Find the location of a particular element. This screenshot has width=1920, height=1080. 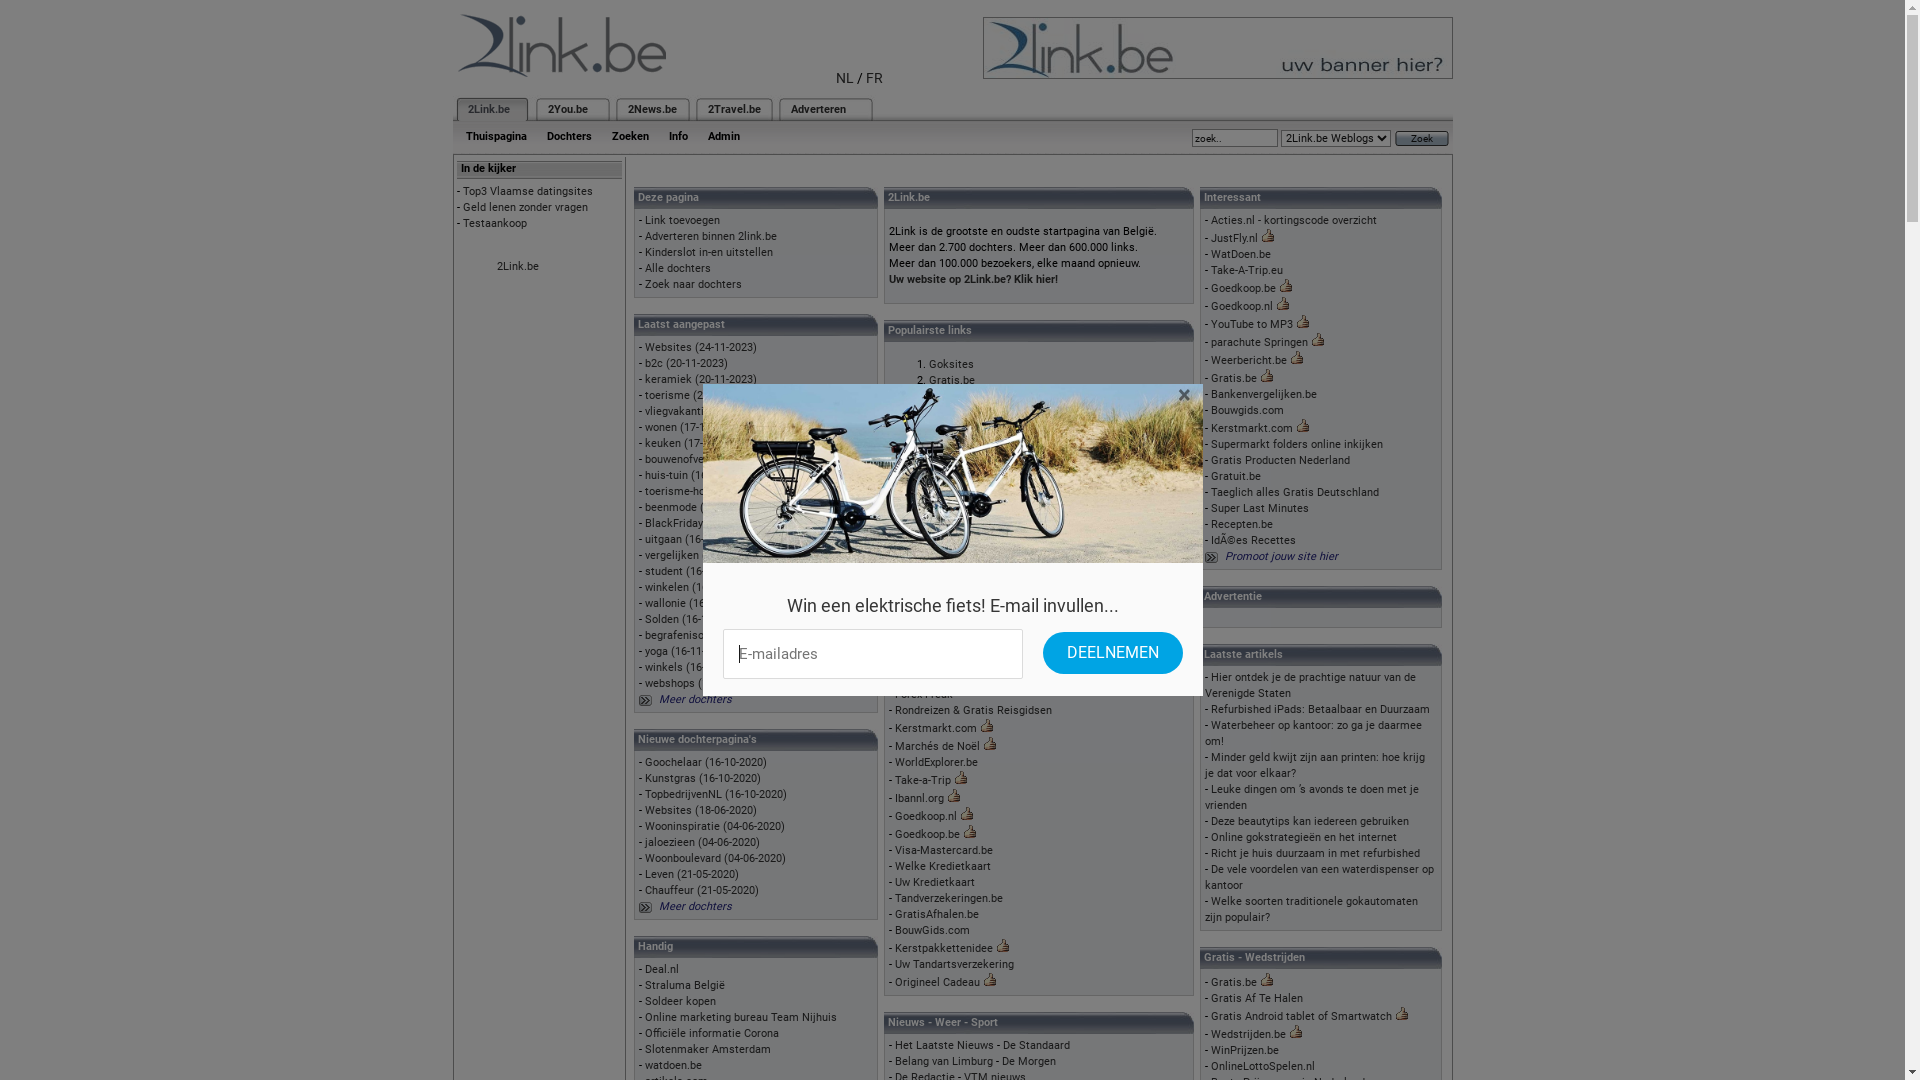

Websites (24-11-2023) is located at coordinates (700, 348).